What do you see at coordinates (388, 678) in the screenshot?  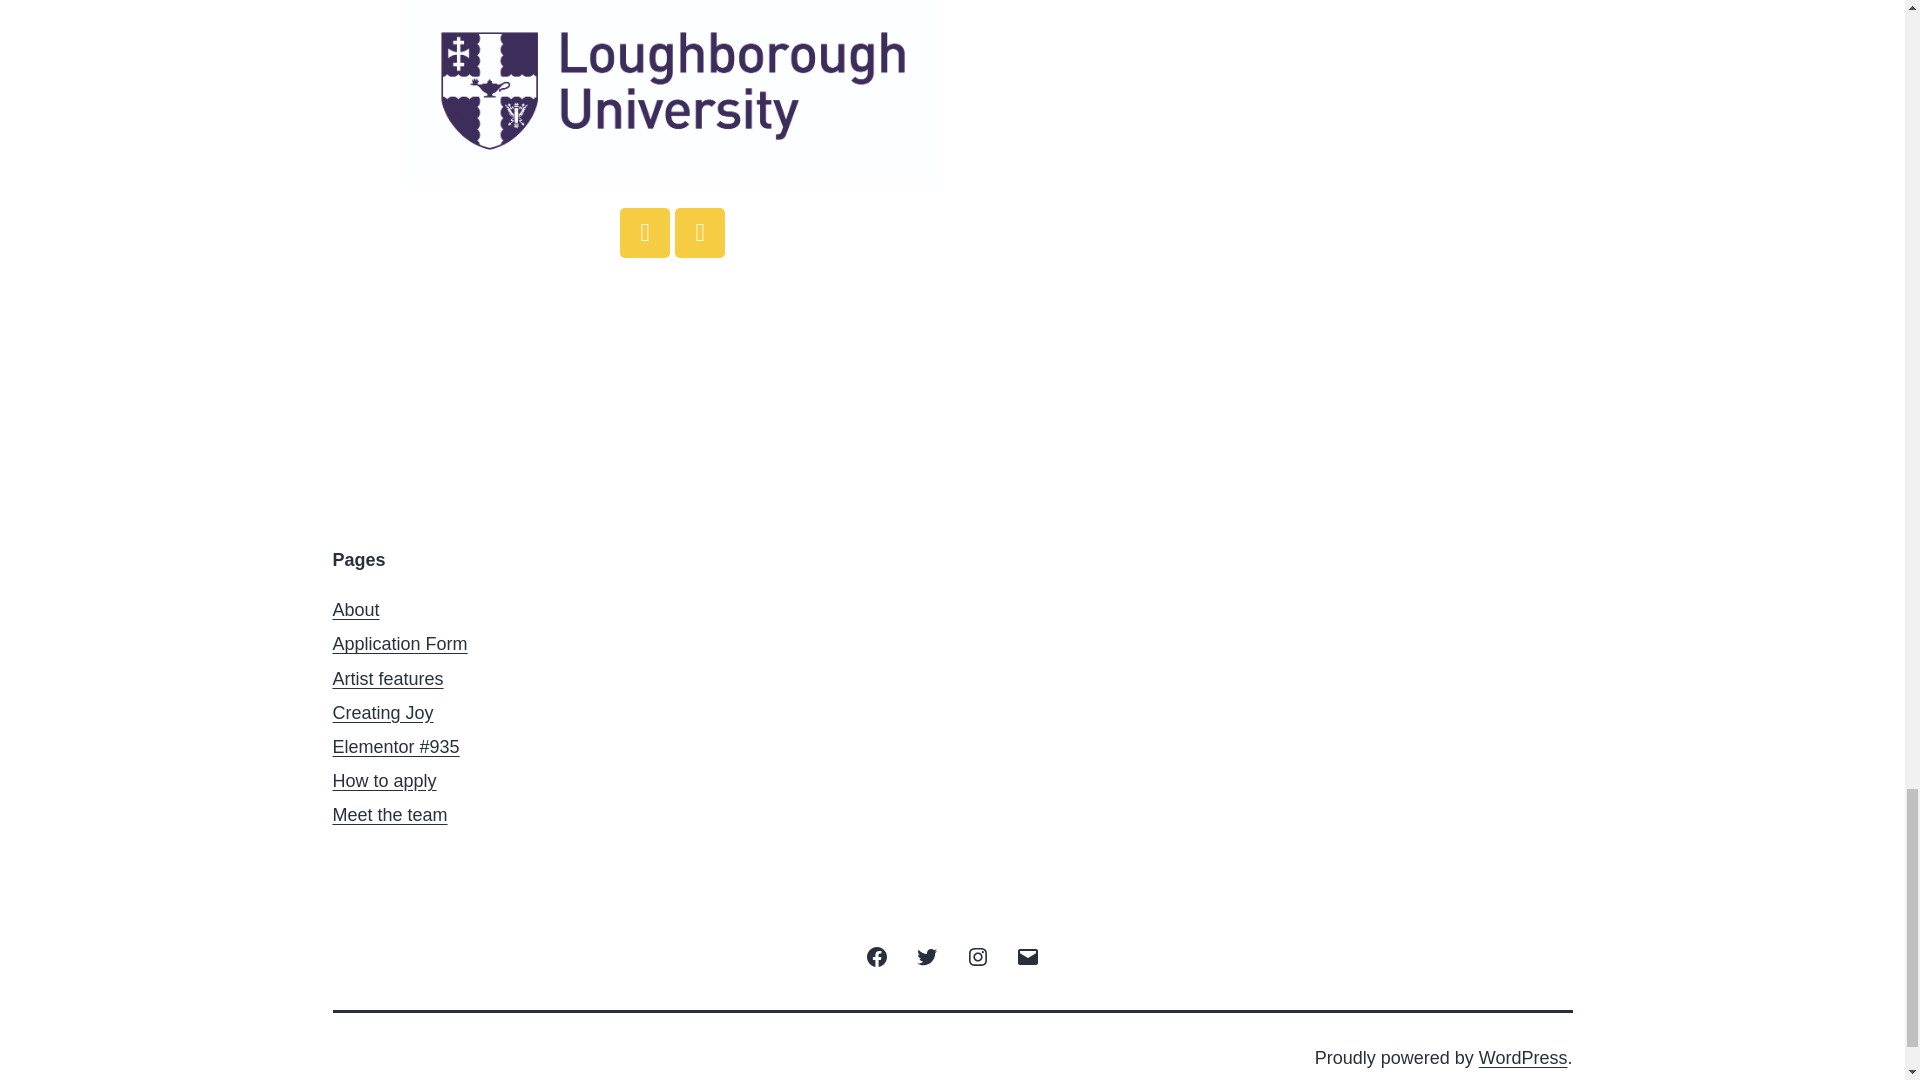 I see `Artist features` at bounding box center [388, 678].